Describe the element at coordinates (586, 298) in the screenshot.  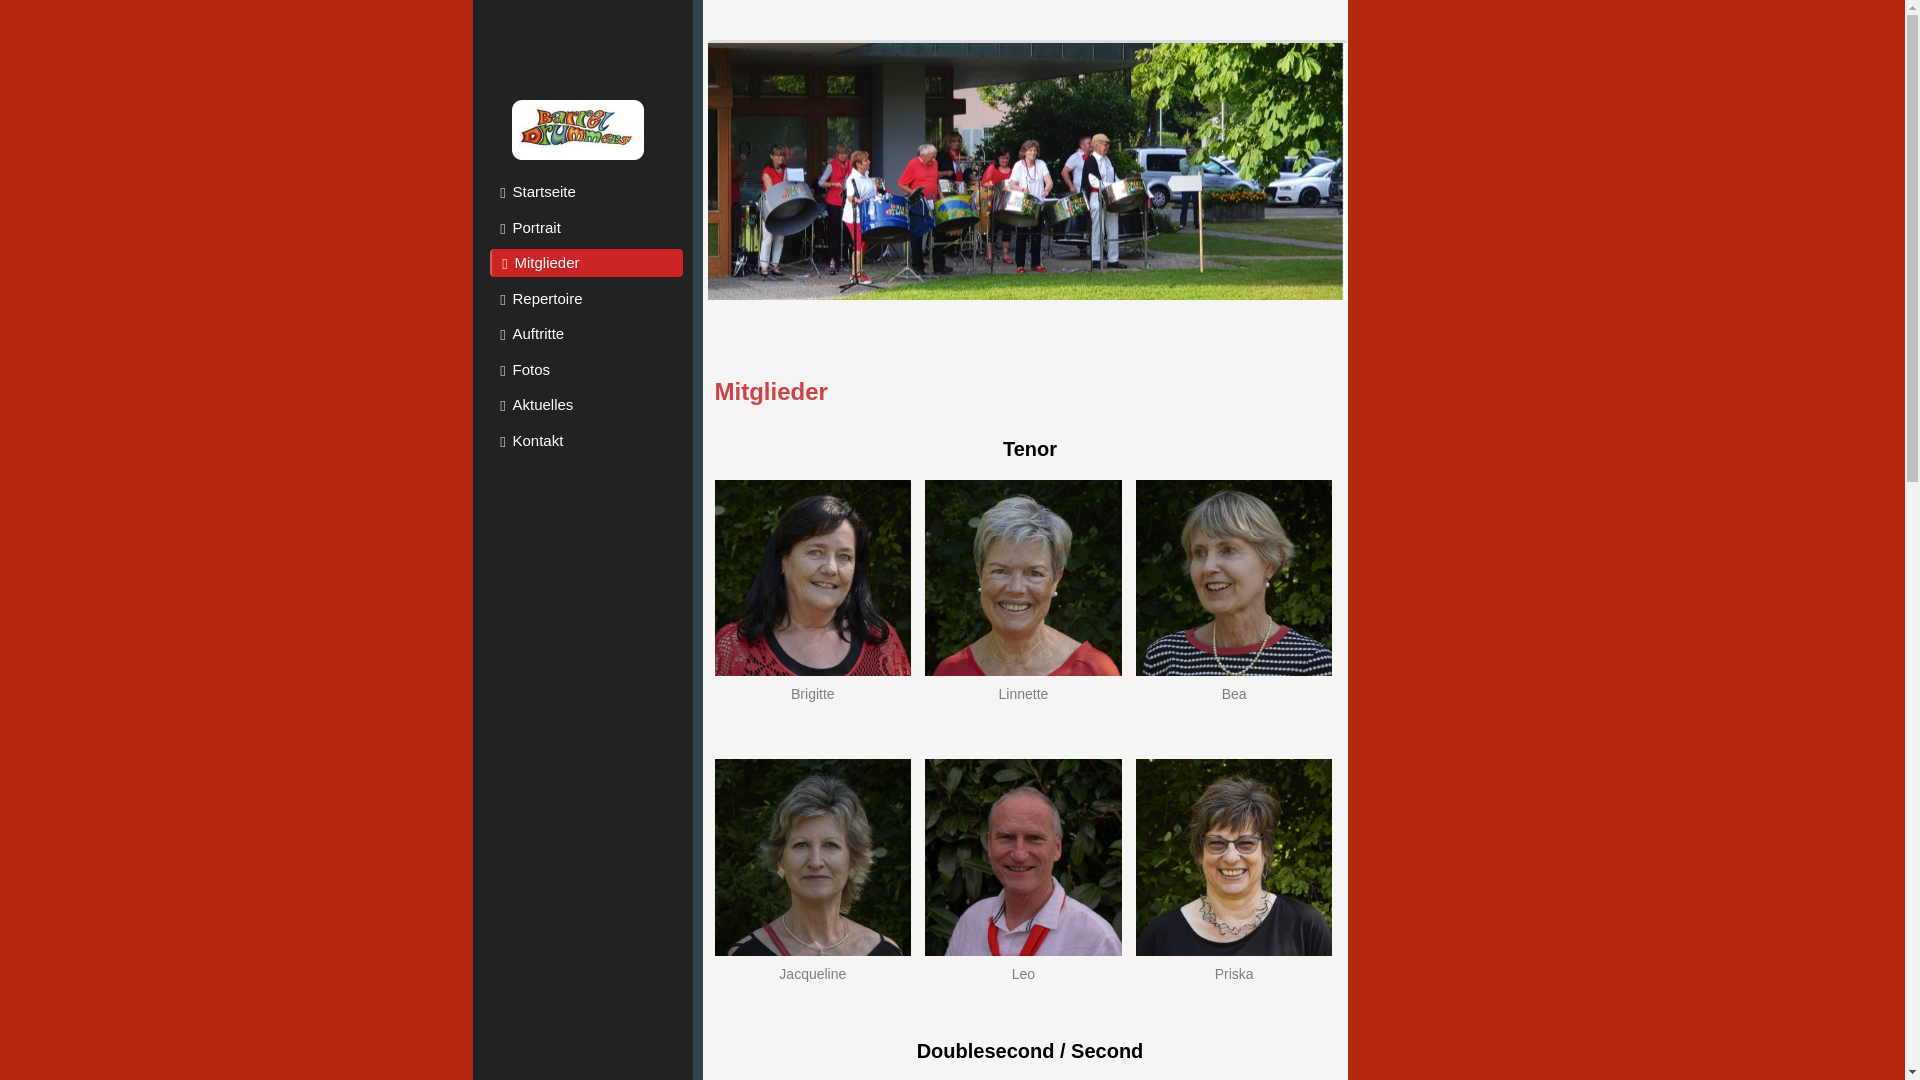
I see `Repertoire` at that location.